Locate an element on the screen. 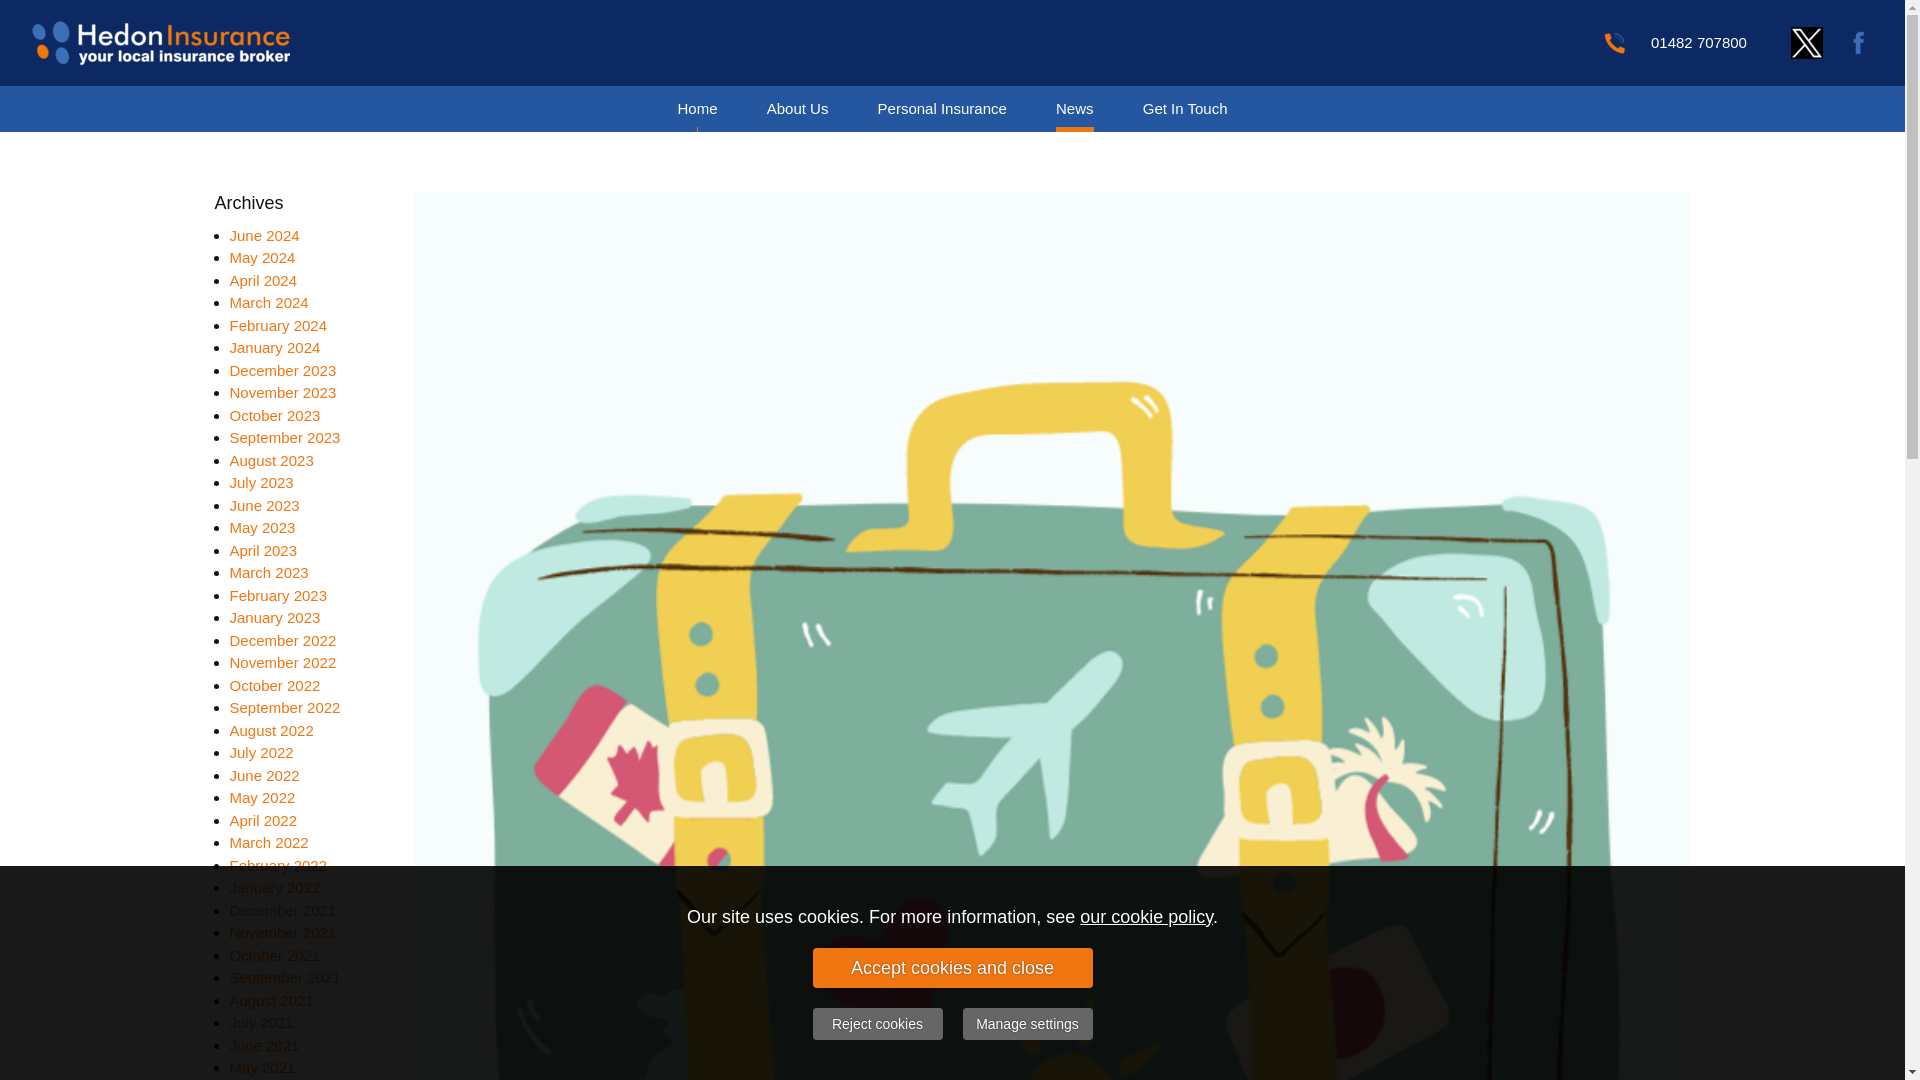  January 2024 is located at coordinates (275, 348).